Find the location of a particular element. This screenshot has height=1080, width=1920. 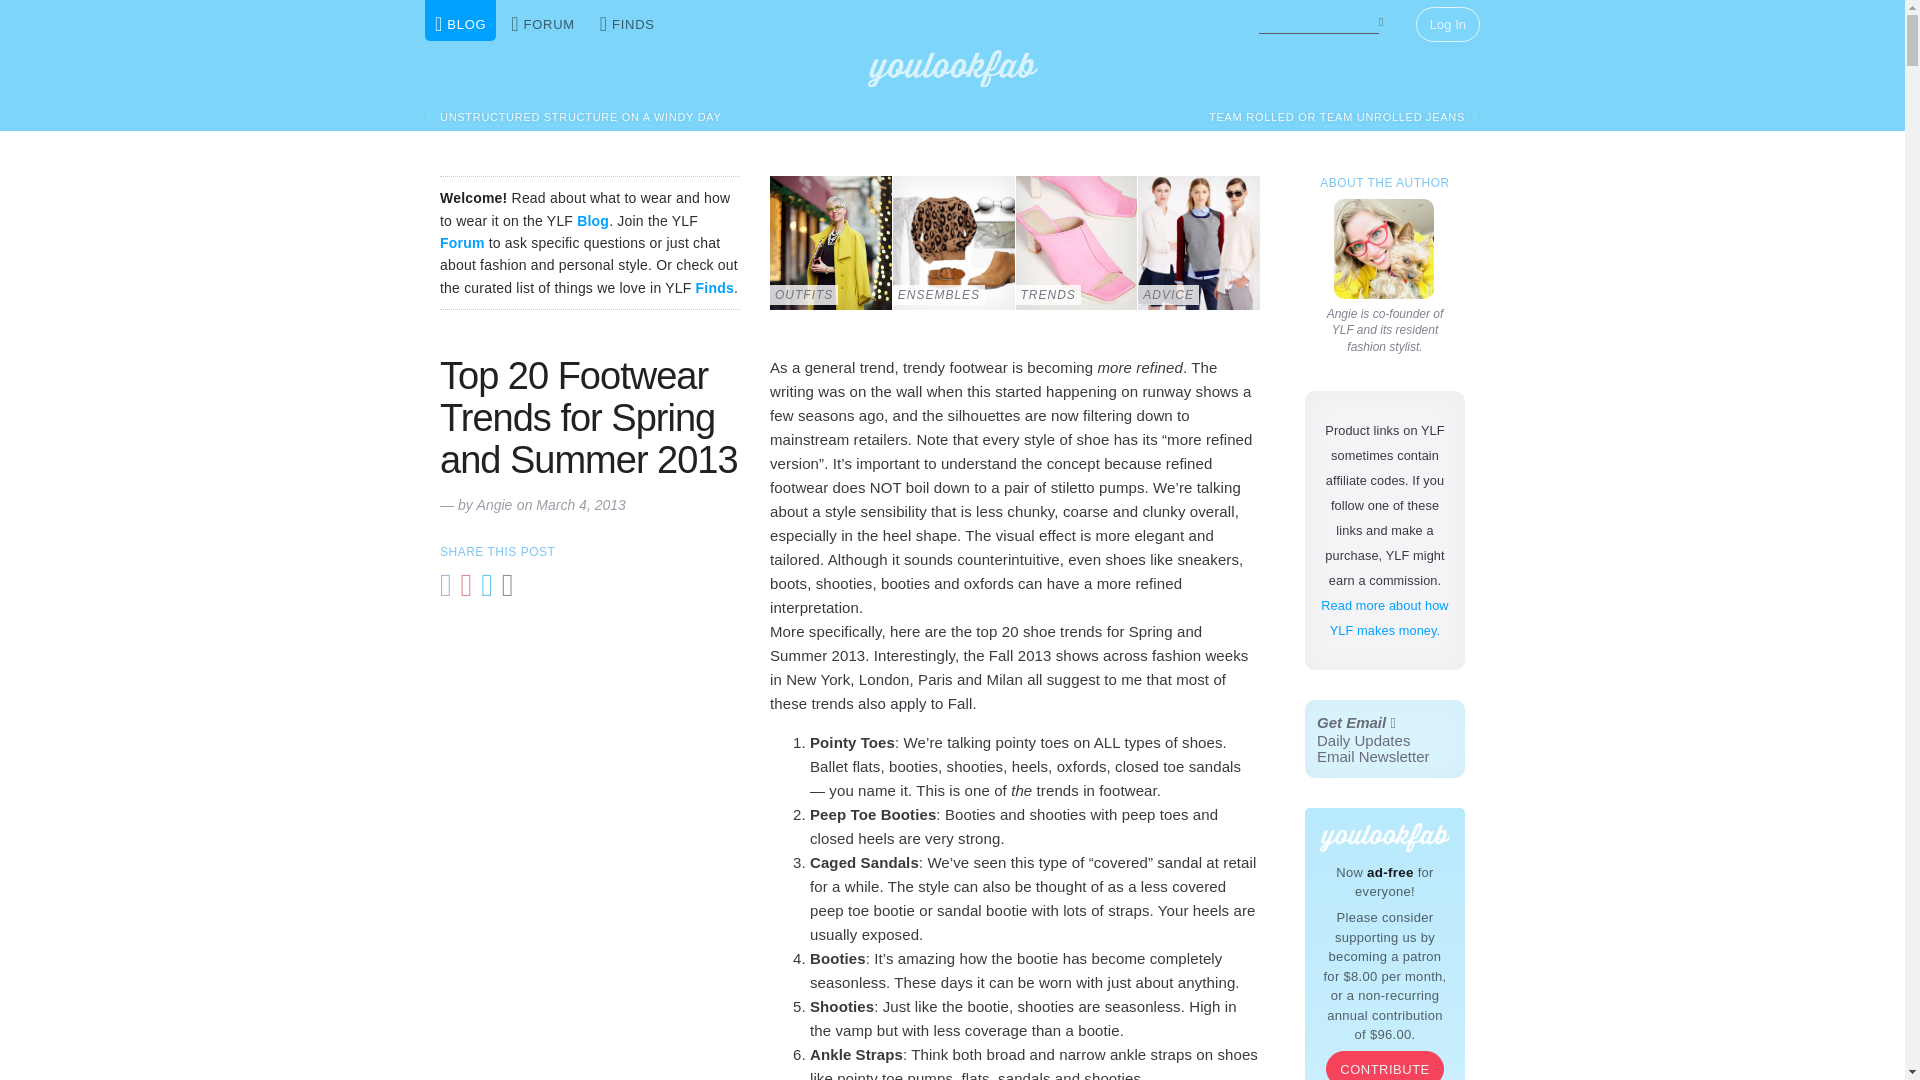

CONTRIBUTE is located at coordinates (1384, 1065).